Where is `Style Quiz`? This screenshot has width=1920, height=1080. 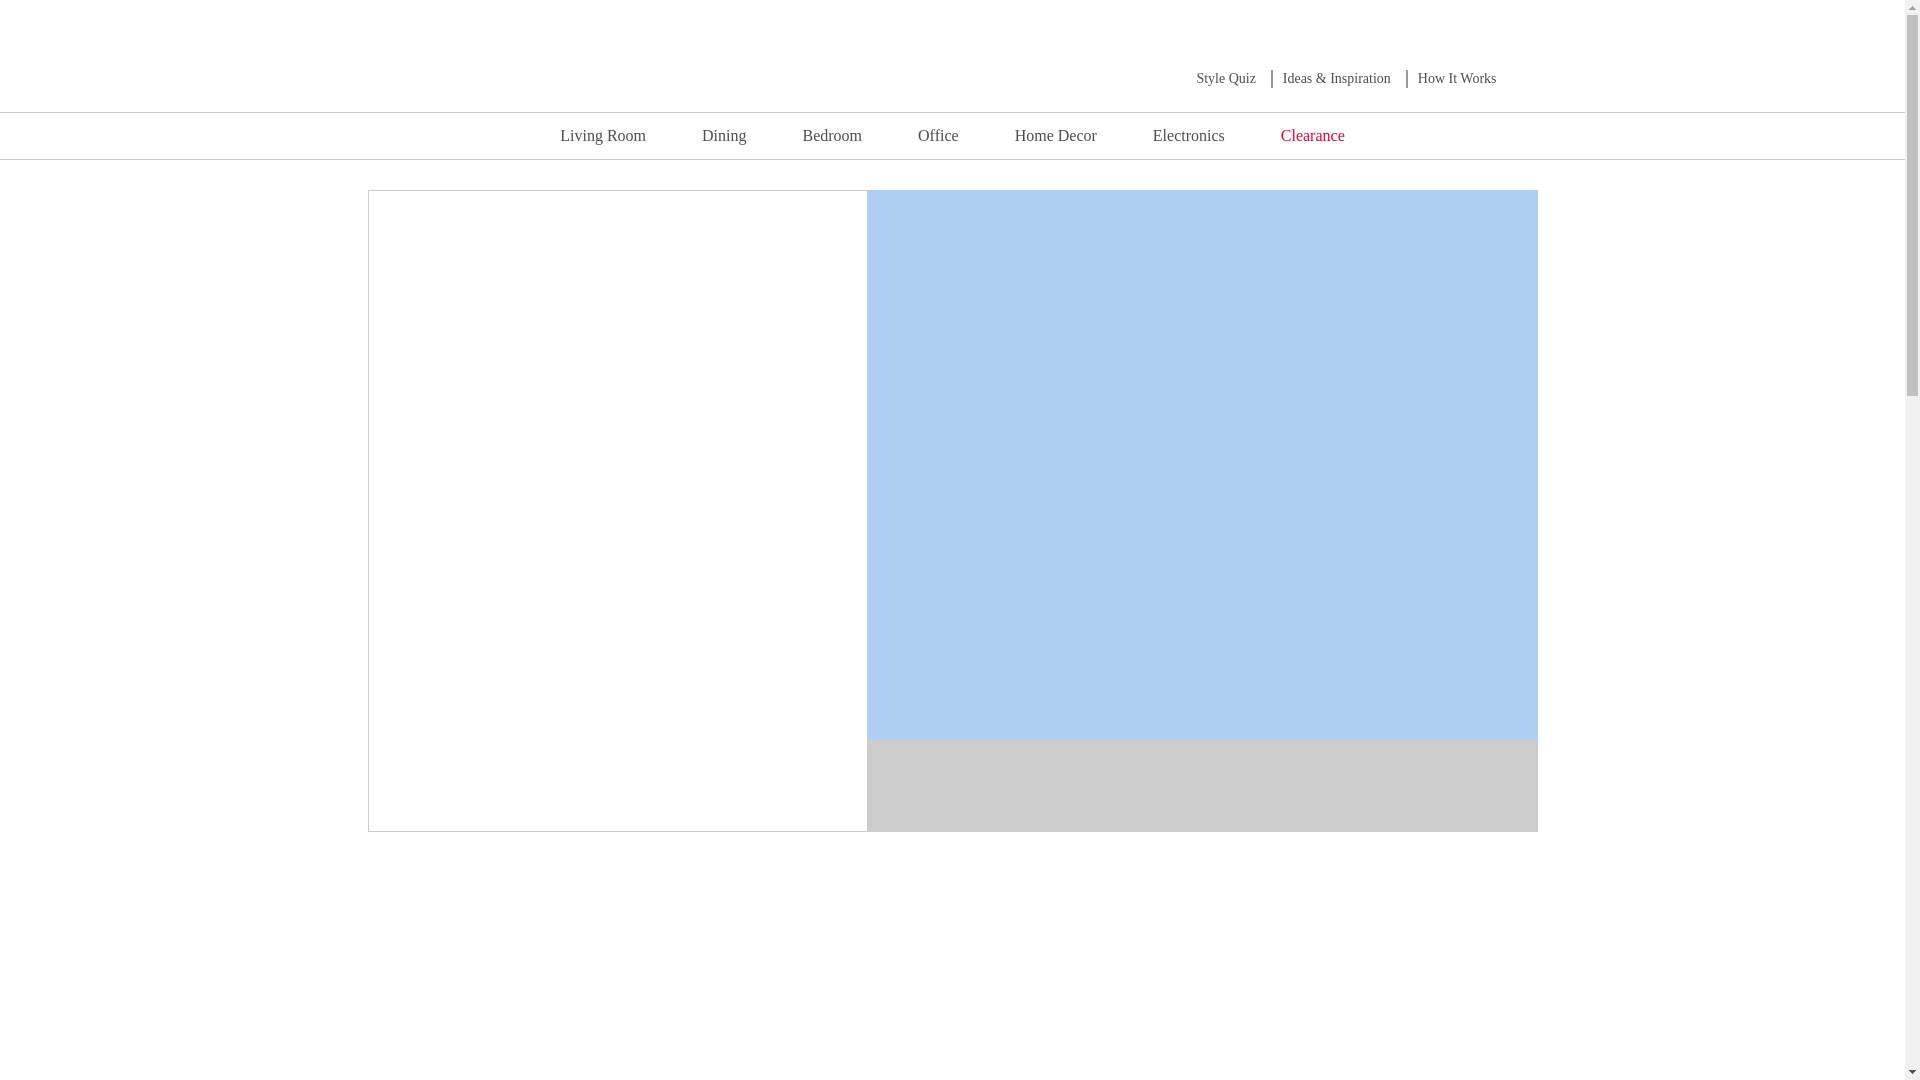
Style Quiz is located at coordinates (1226, 78).